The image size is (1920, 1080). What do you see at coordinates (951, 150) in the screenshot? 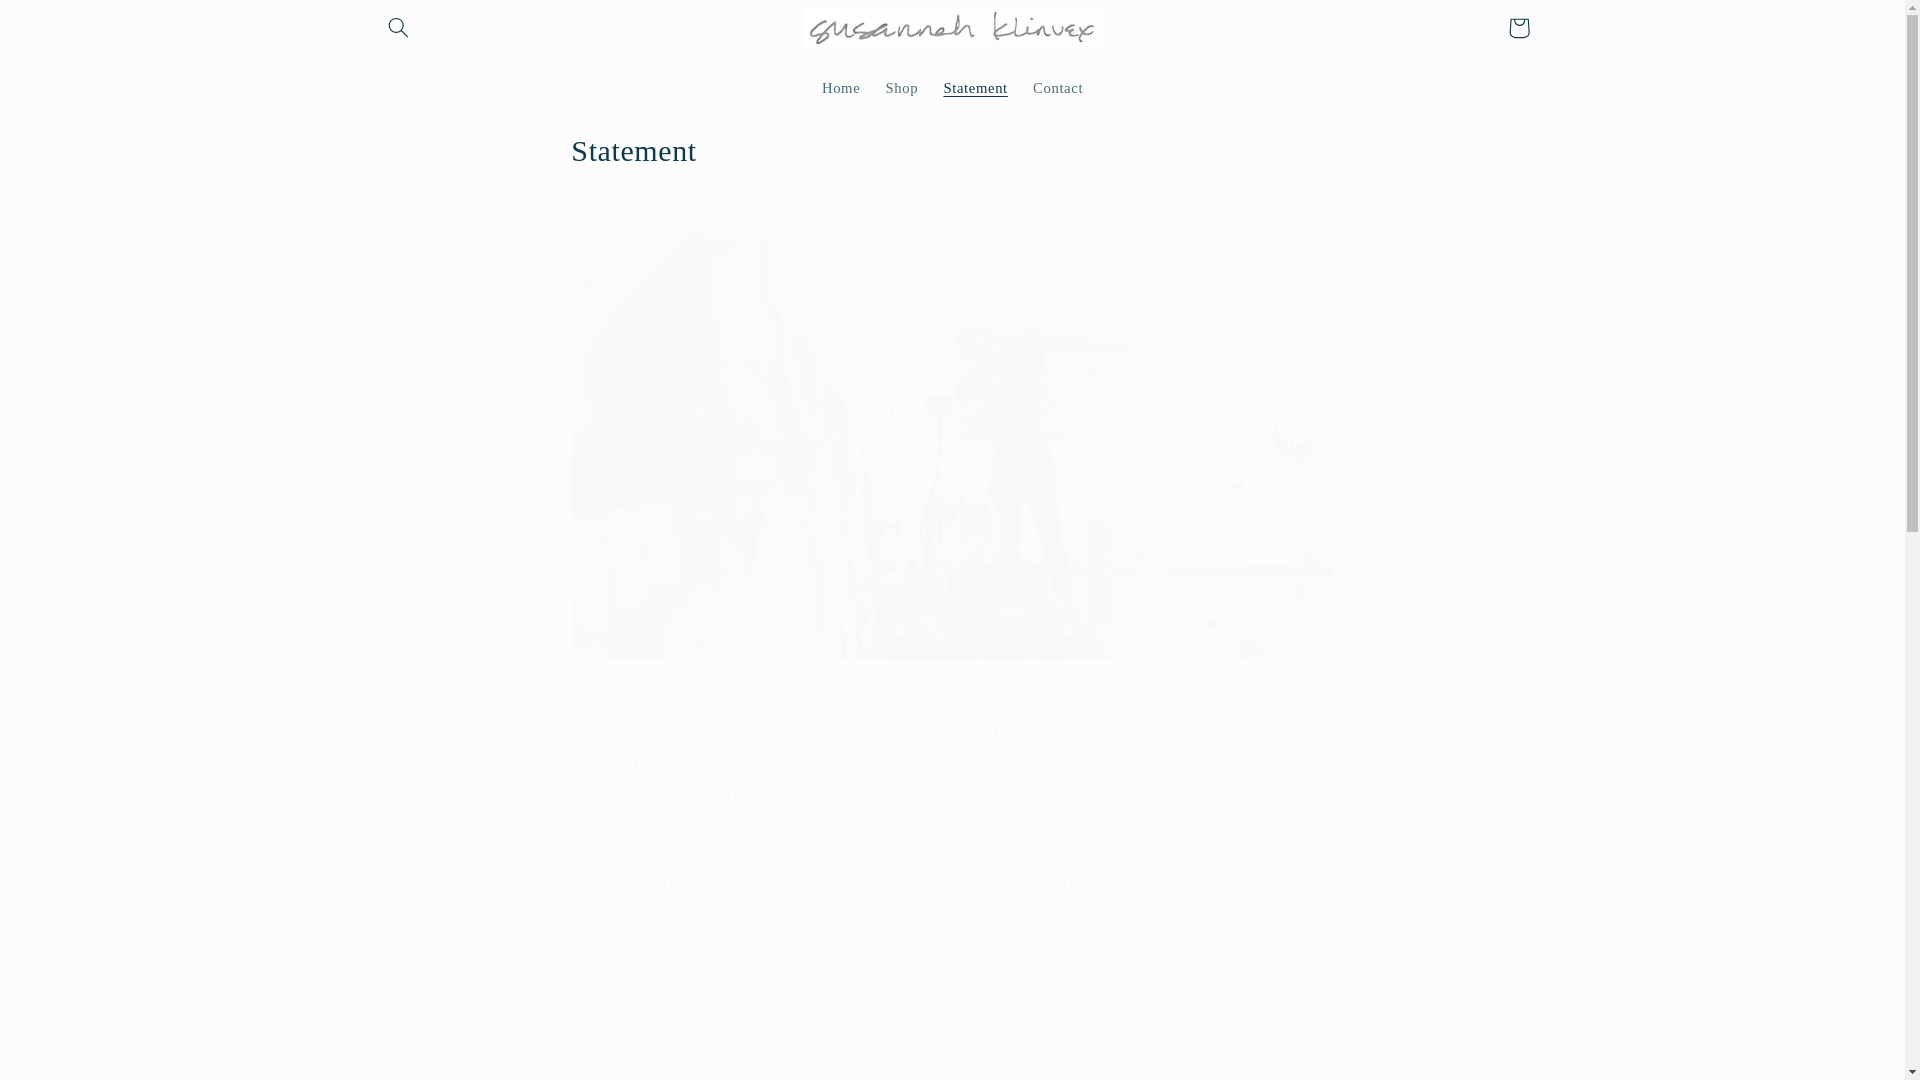
I see `Statement` at bounding box center [951, 150].